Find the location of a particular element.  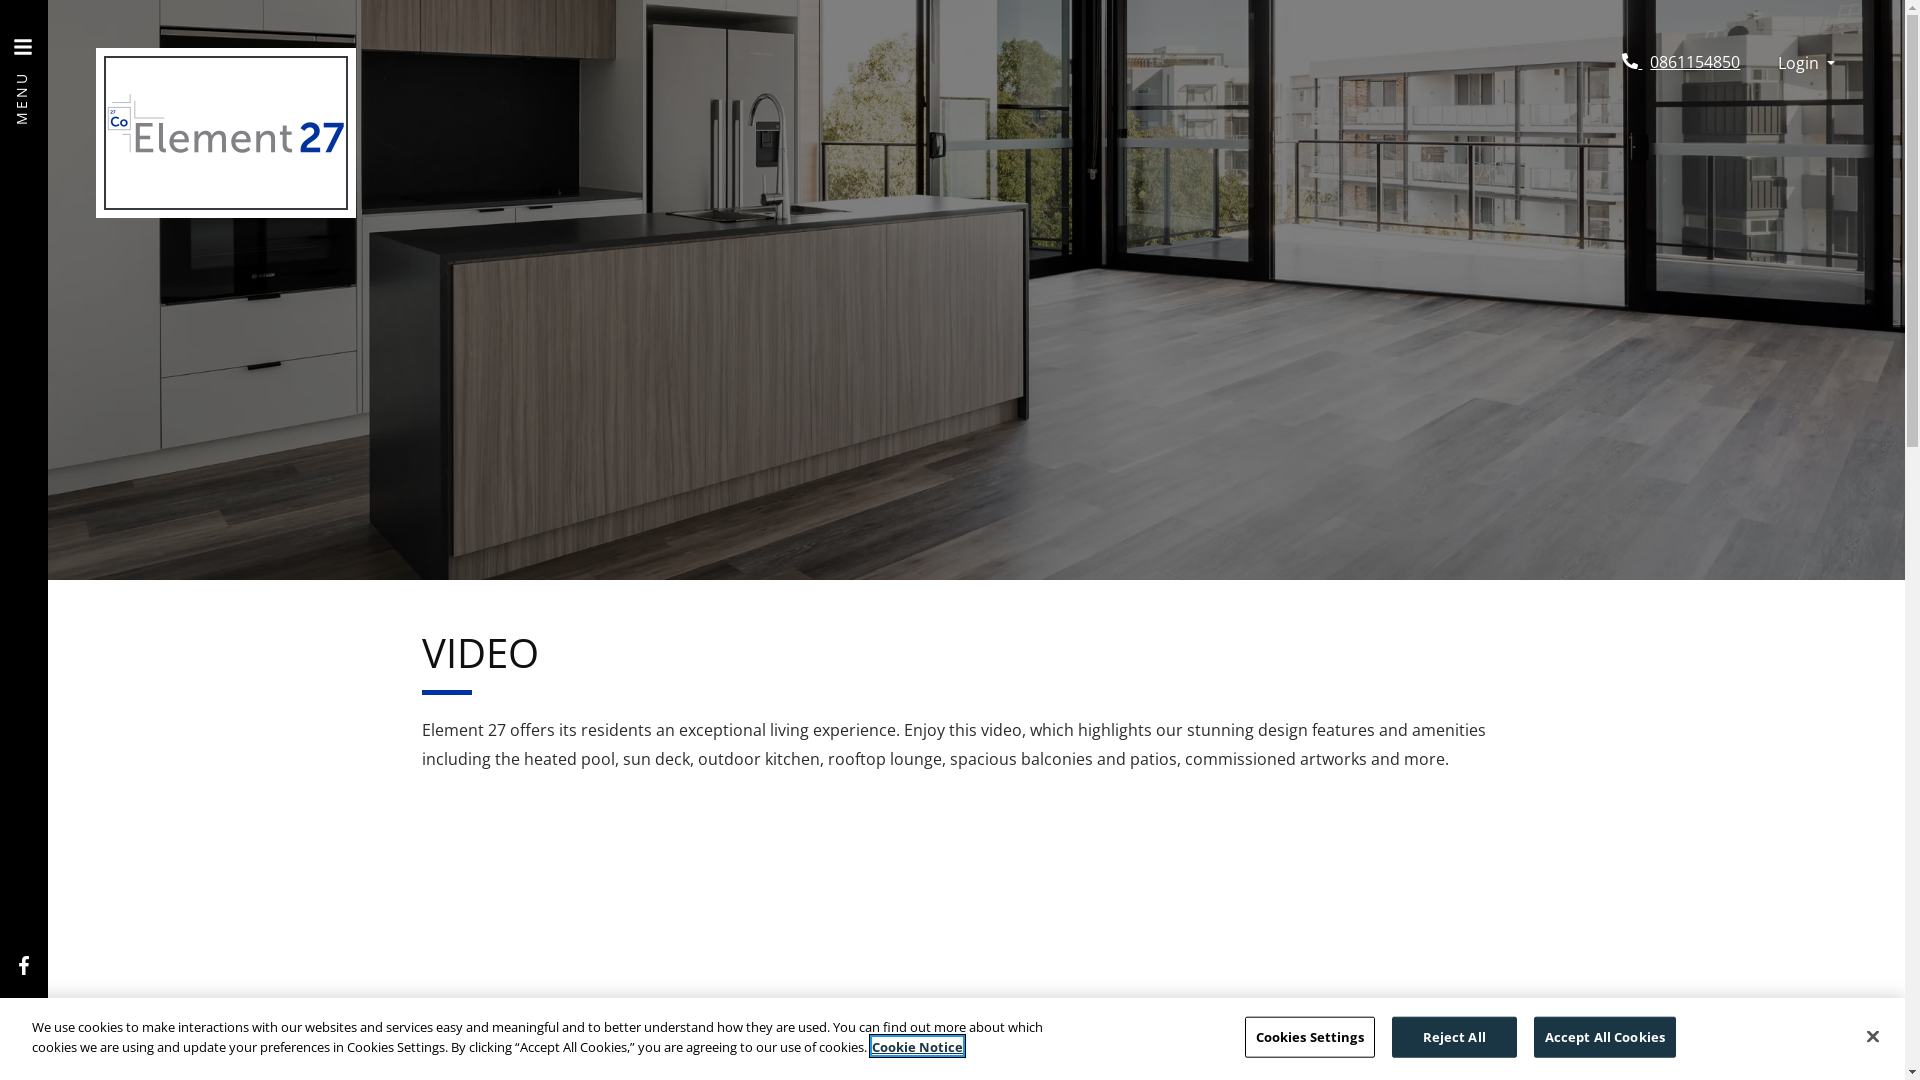

Reject All is located at coordinates (1454, 1038).